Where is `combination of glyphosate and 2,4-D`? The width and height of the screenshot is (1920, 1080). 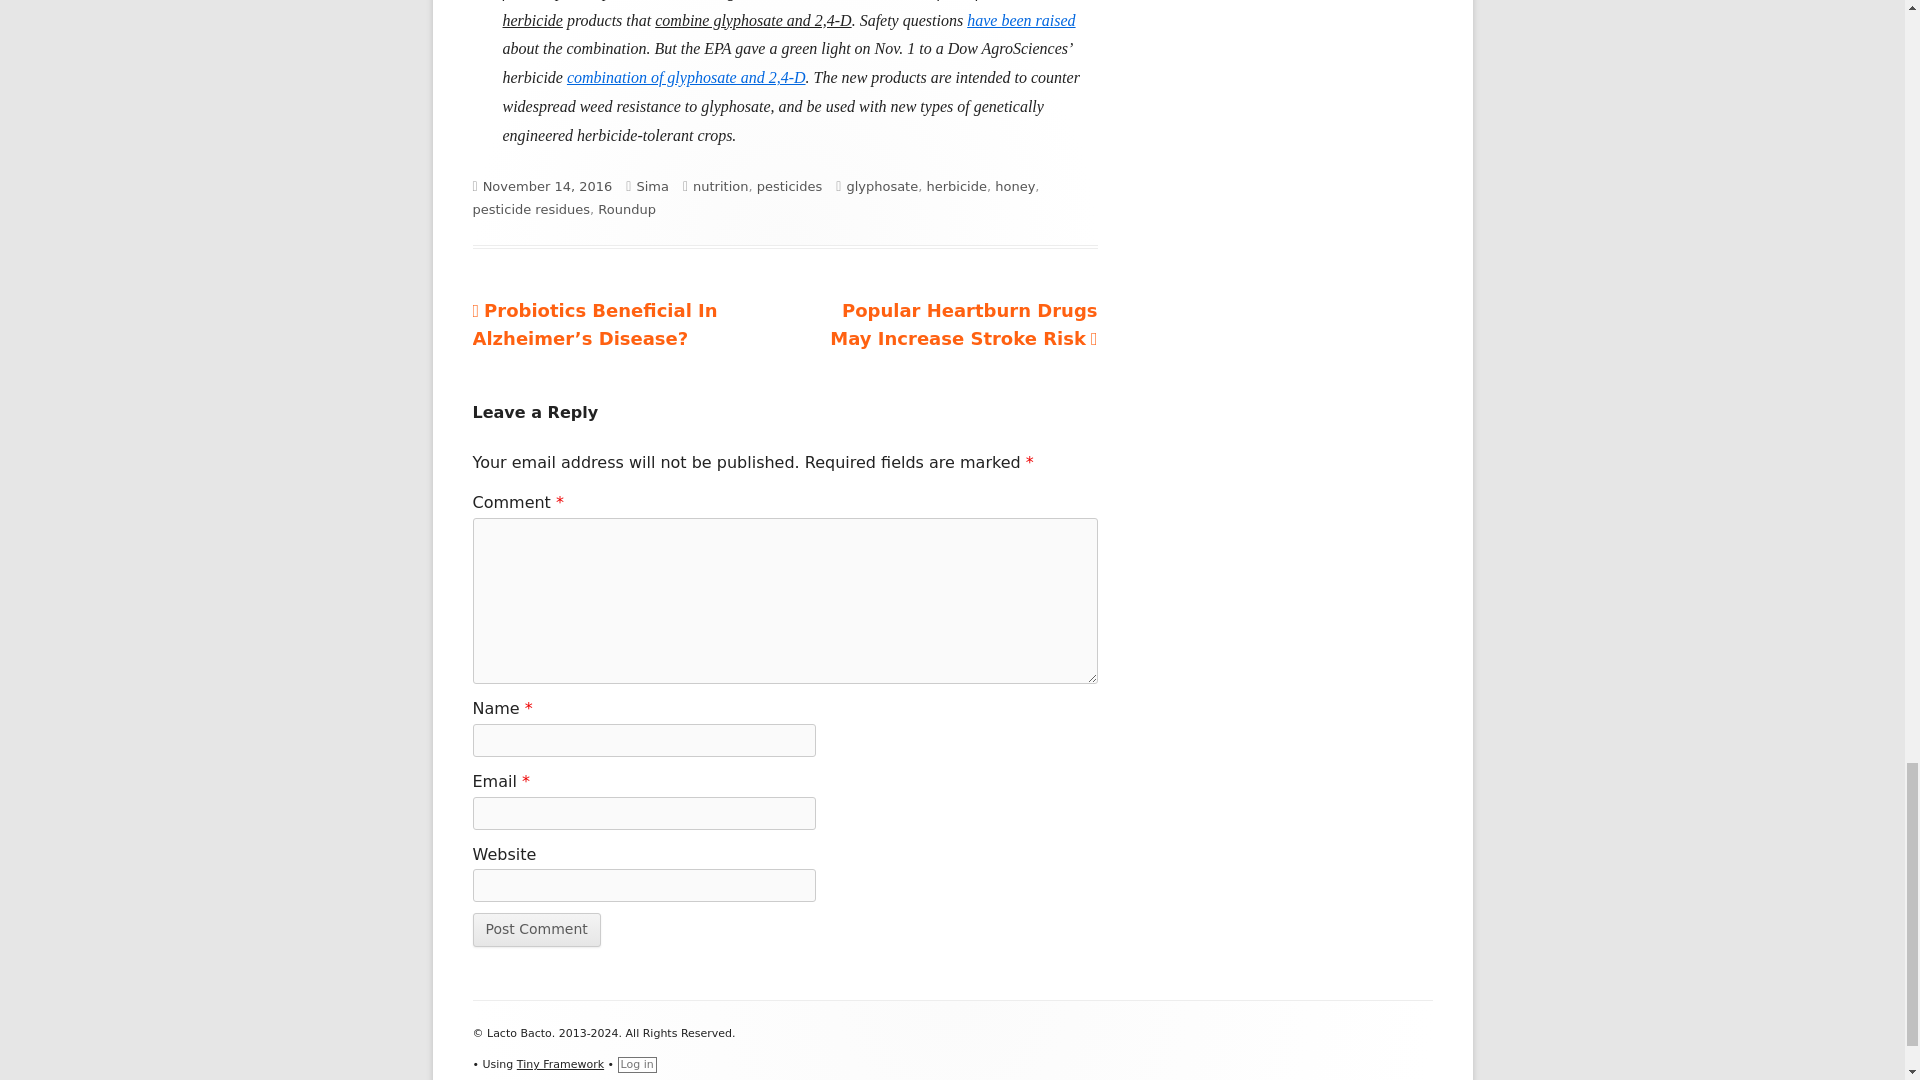
combination of glyphosate and 2,4-D is located at coordinates (686, 78).